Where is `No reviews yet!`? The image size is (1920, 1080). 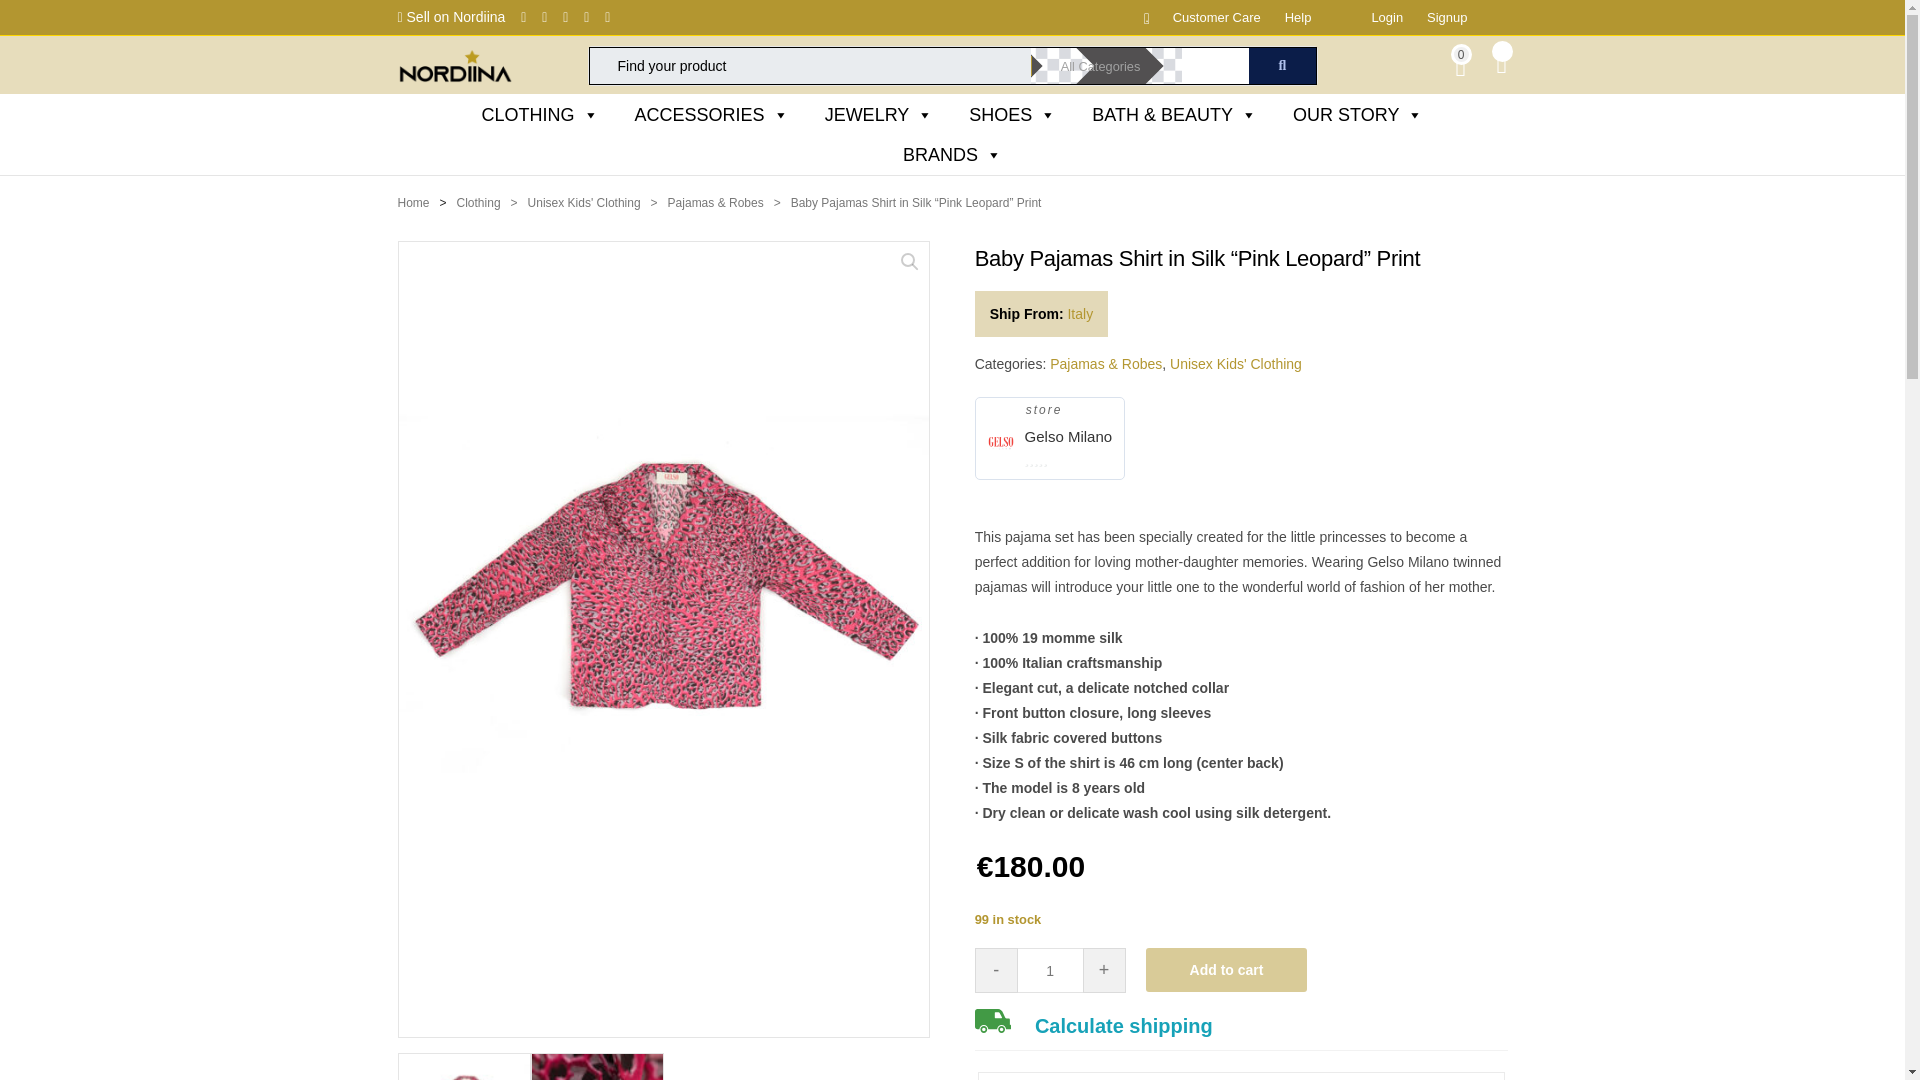 No reviews yet! is located at coordinates (1067, 460).